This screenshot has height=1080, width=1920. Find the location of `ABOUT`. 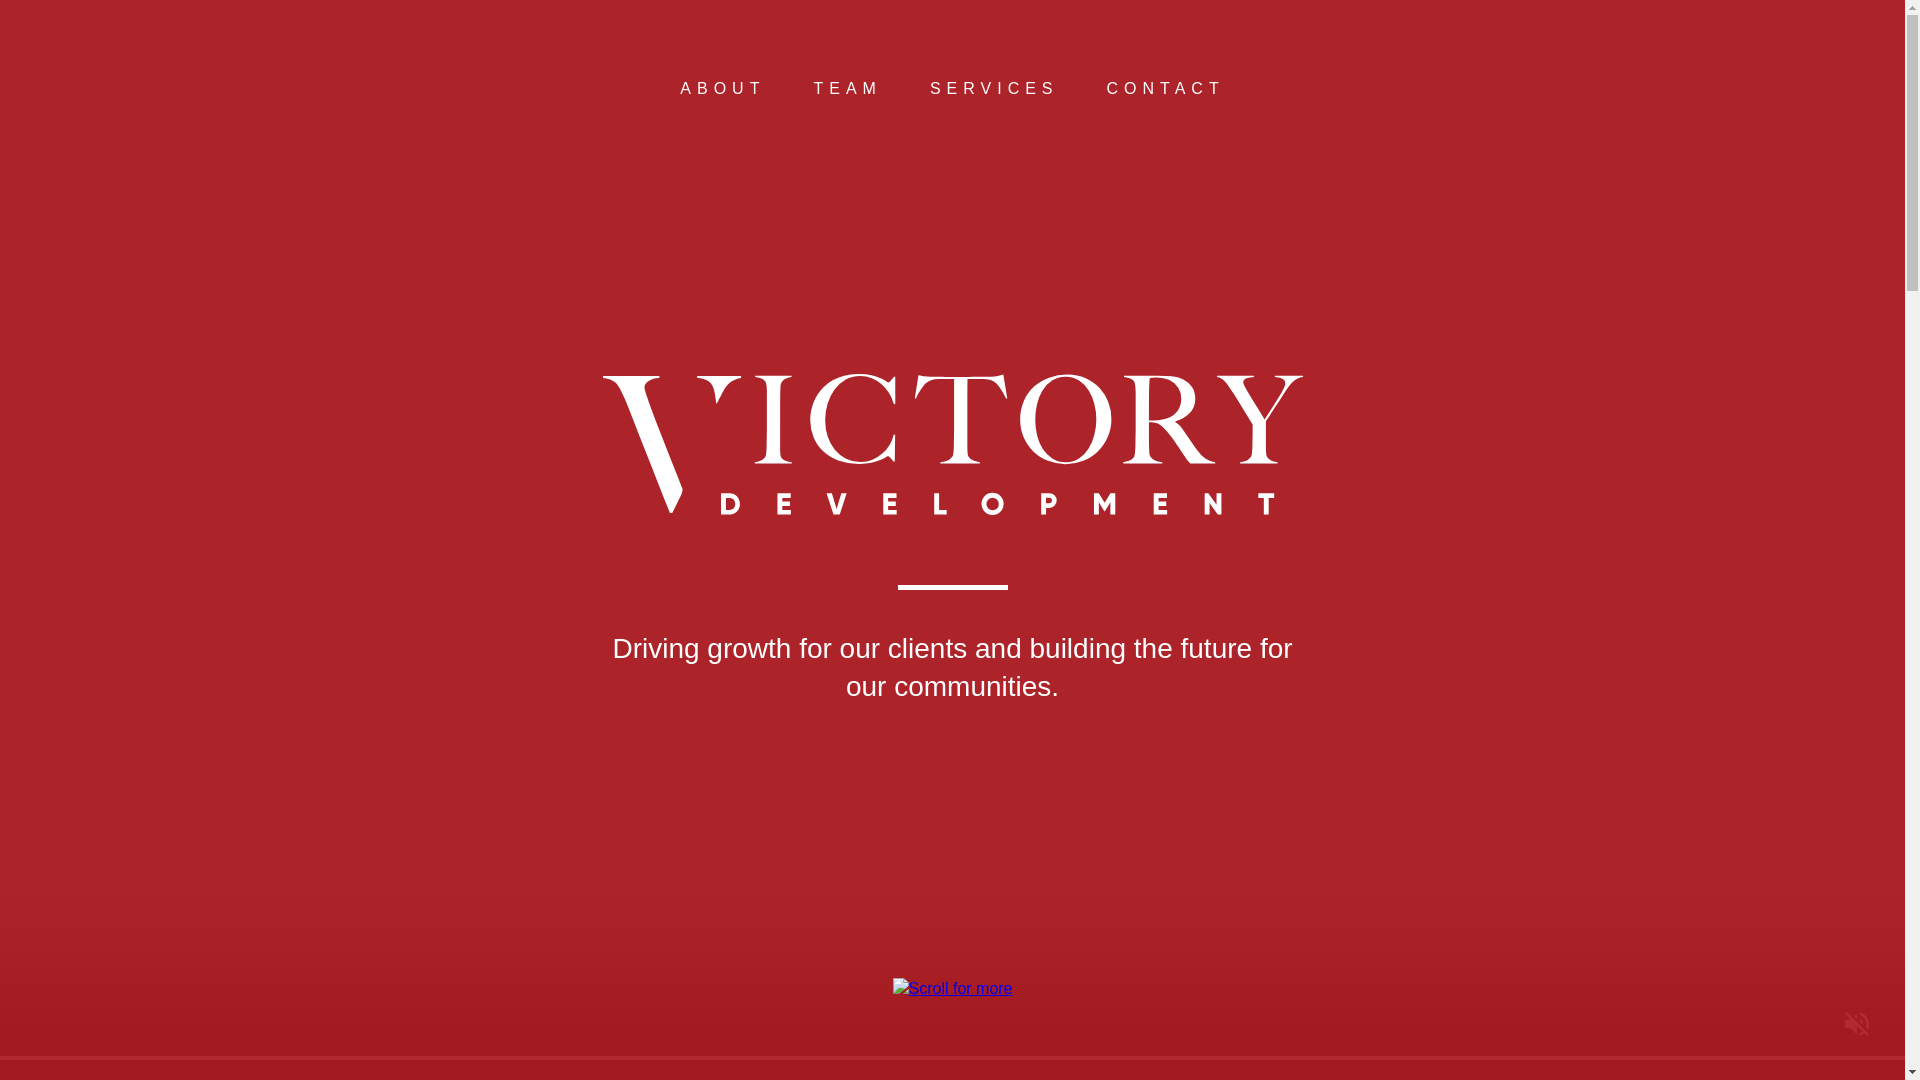

ABOUT is located at coordinates (722, 88).